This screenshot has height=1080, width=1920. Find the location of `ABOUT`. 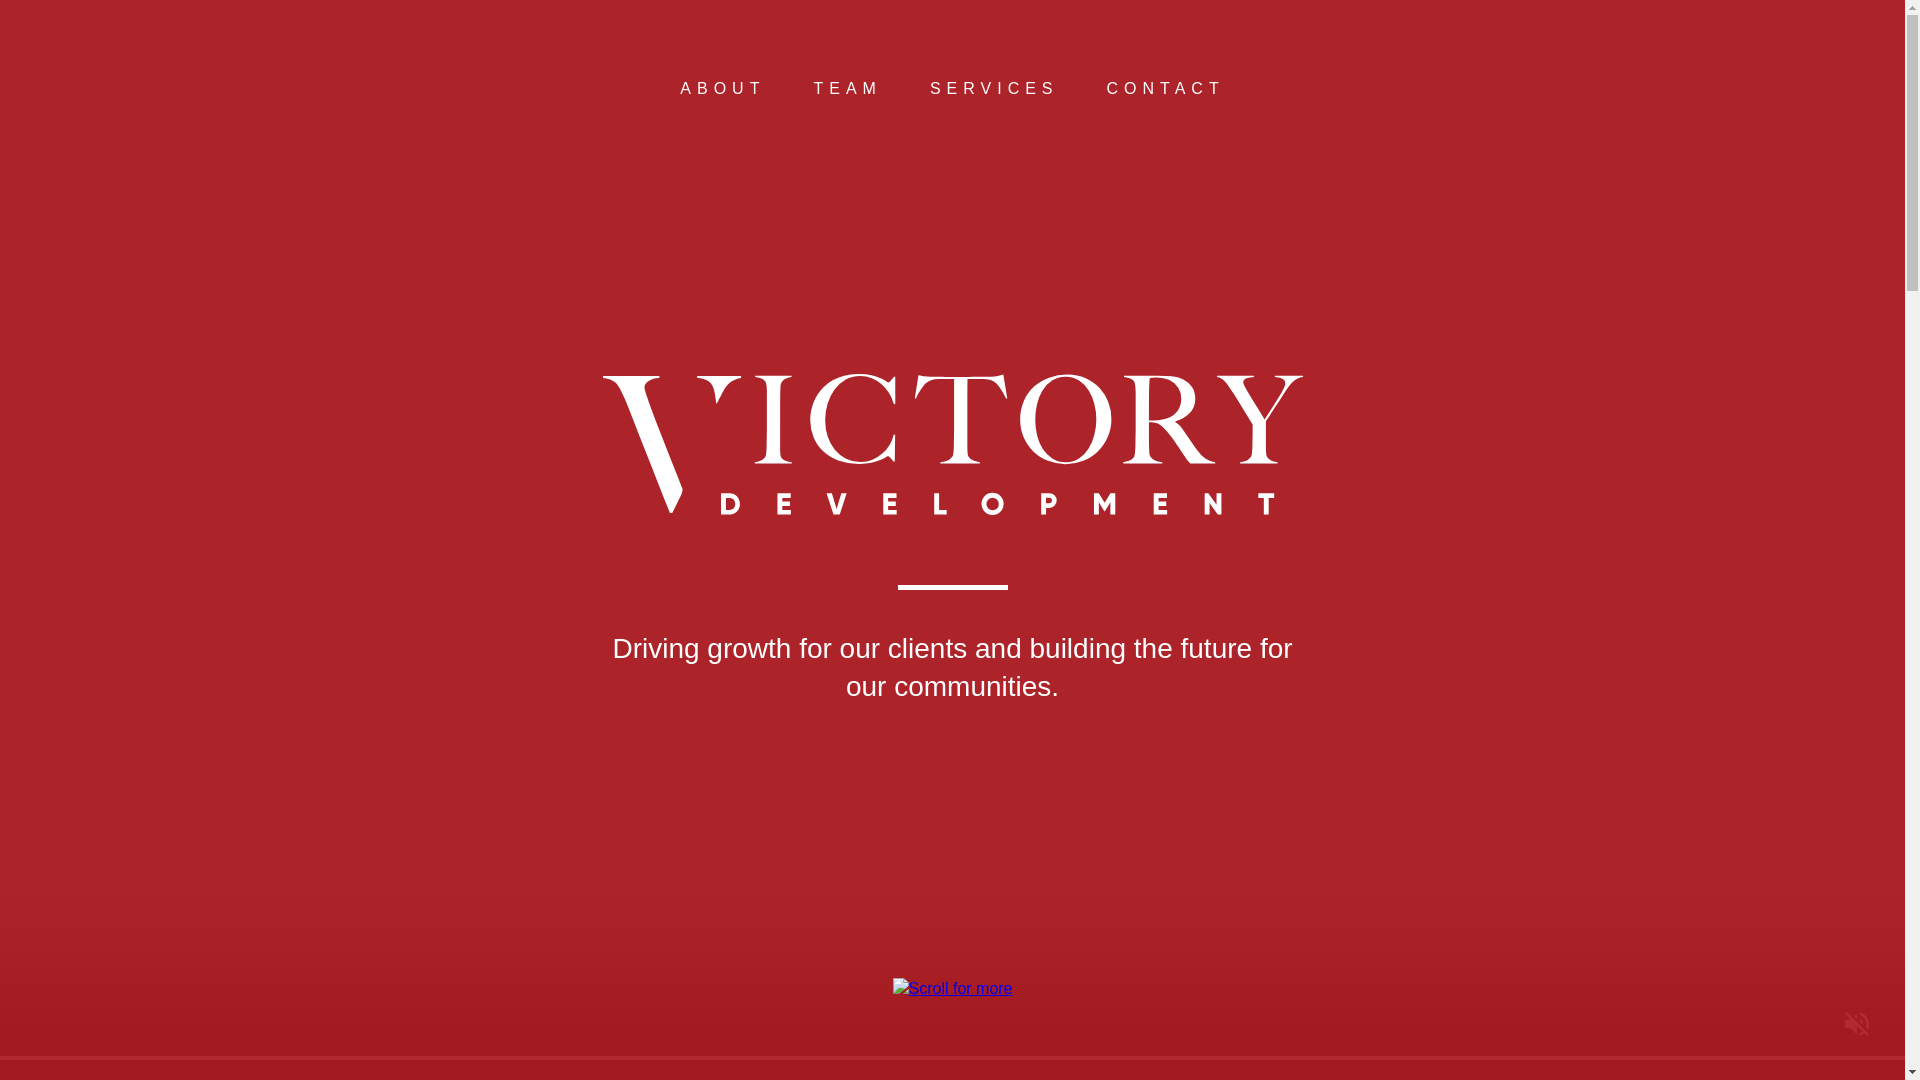

ABOUT is located at coordinates (722, 88).